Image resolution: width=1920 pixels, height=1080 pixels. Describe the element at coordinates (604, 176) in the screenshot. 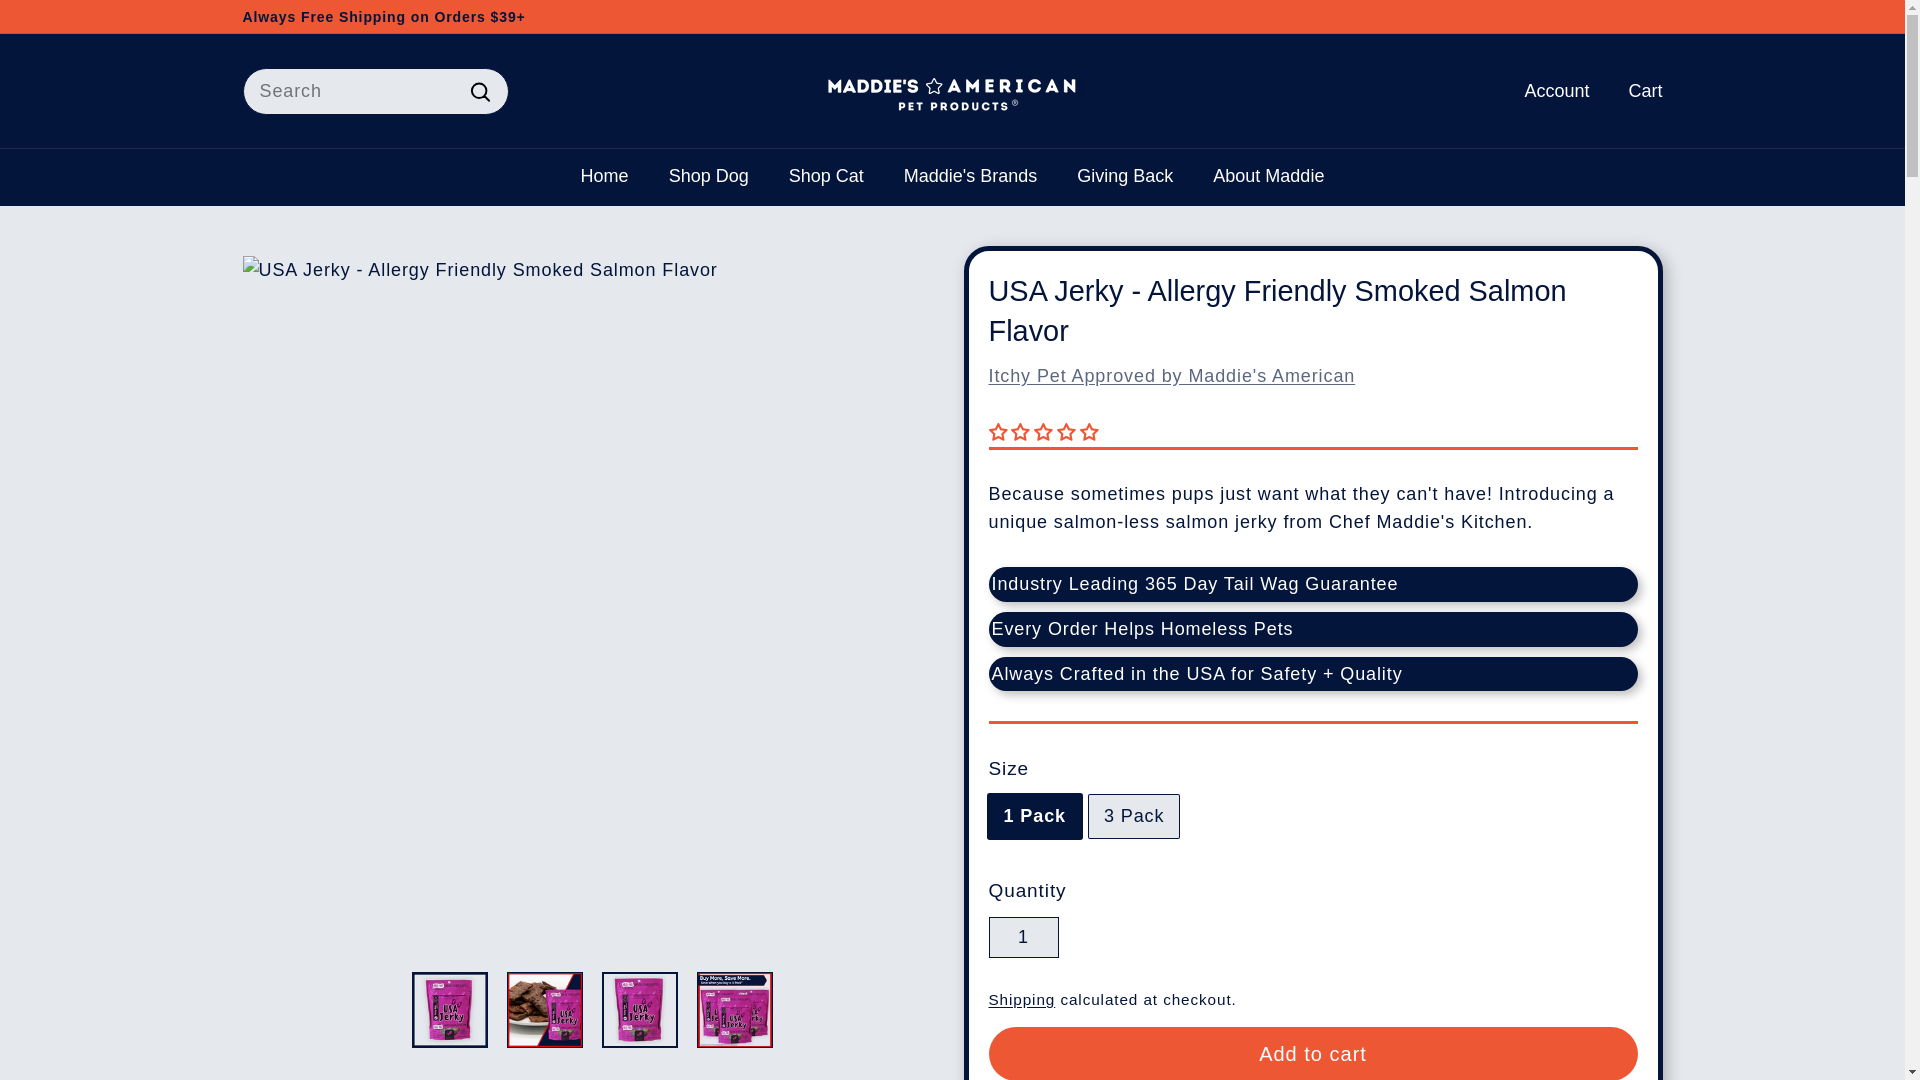

I see `Home` at that location.